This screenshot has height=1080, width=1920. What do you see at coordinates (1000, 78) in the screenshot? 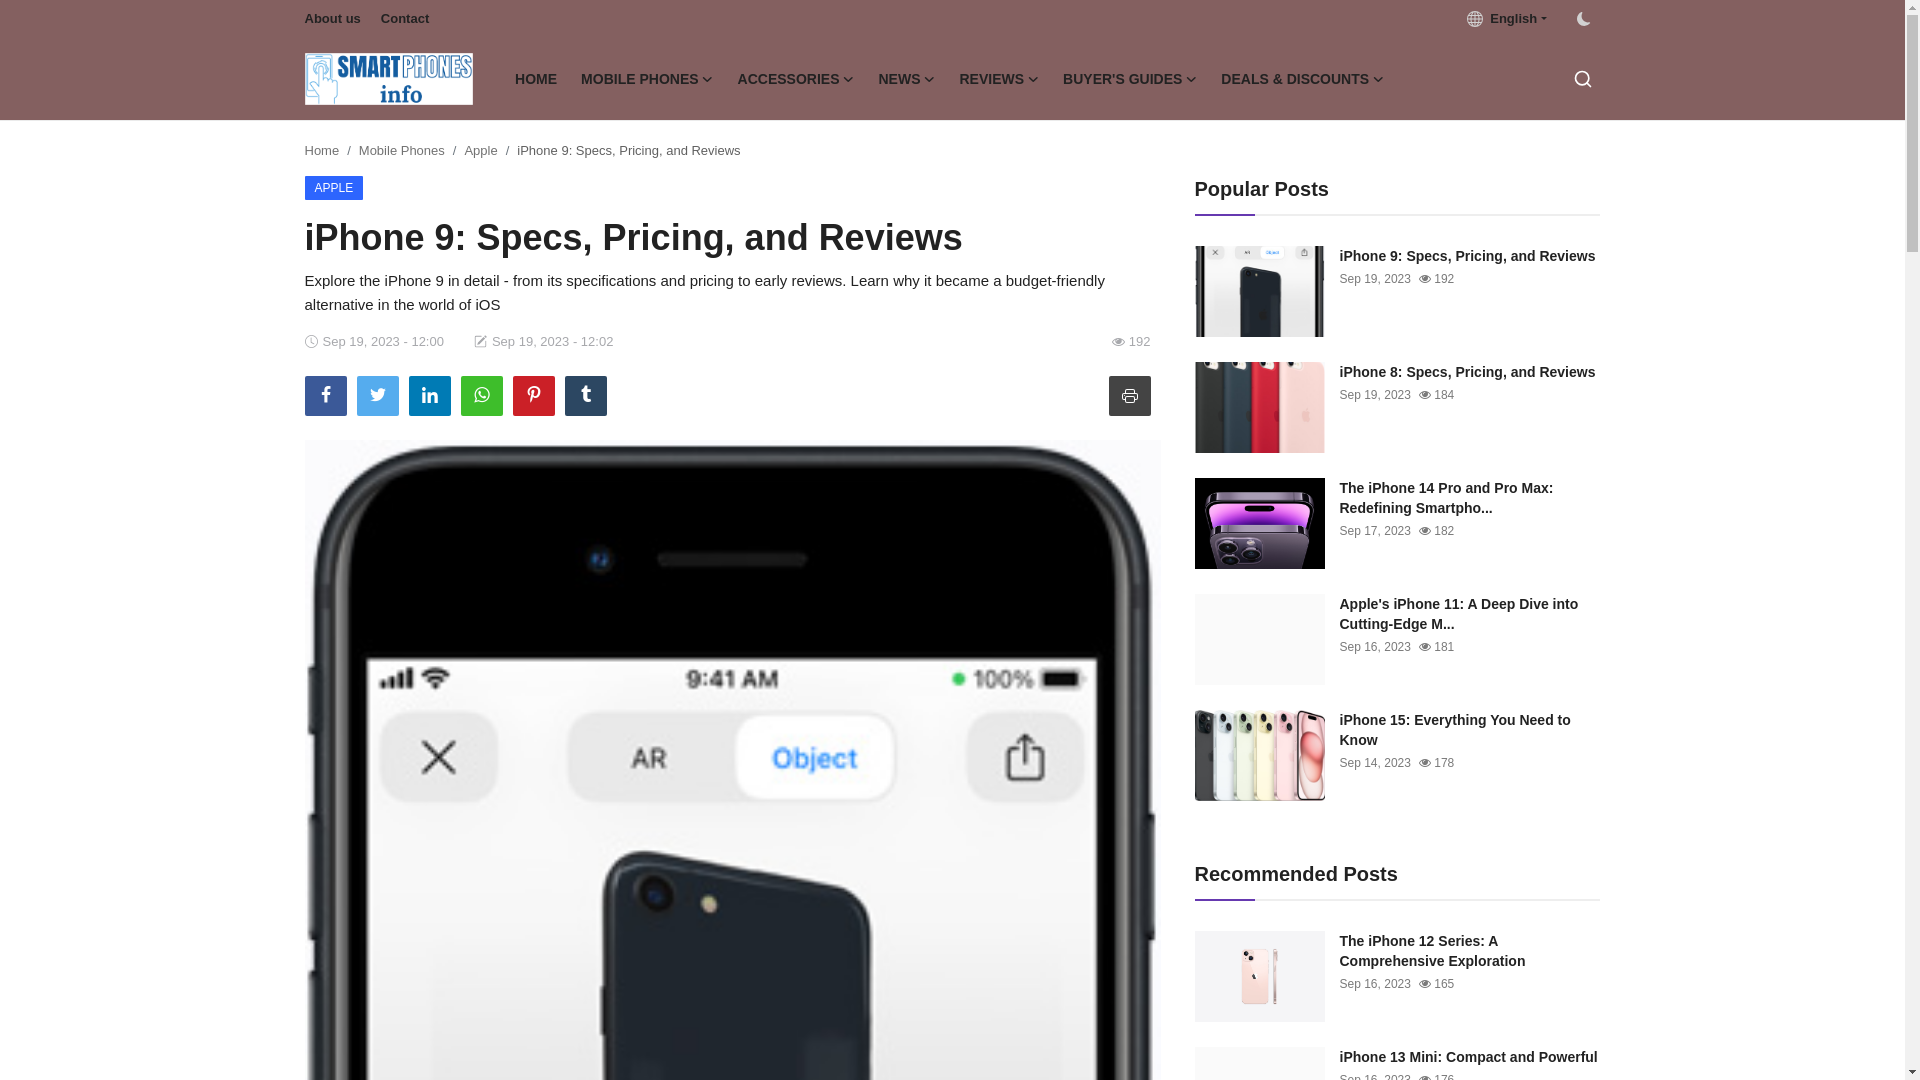
I see `REVIEWS` at bounding box center [1000, 78].